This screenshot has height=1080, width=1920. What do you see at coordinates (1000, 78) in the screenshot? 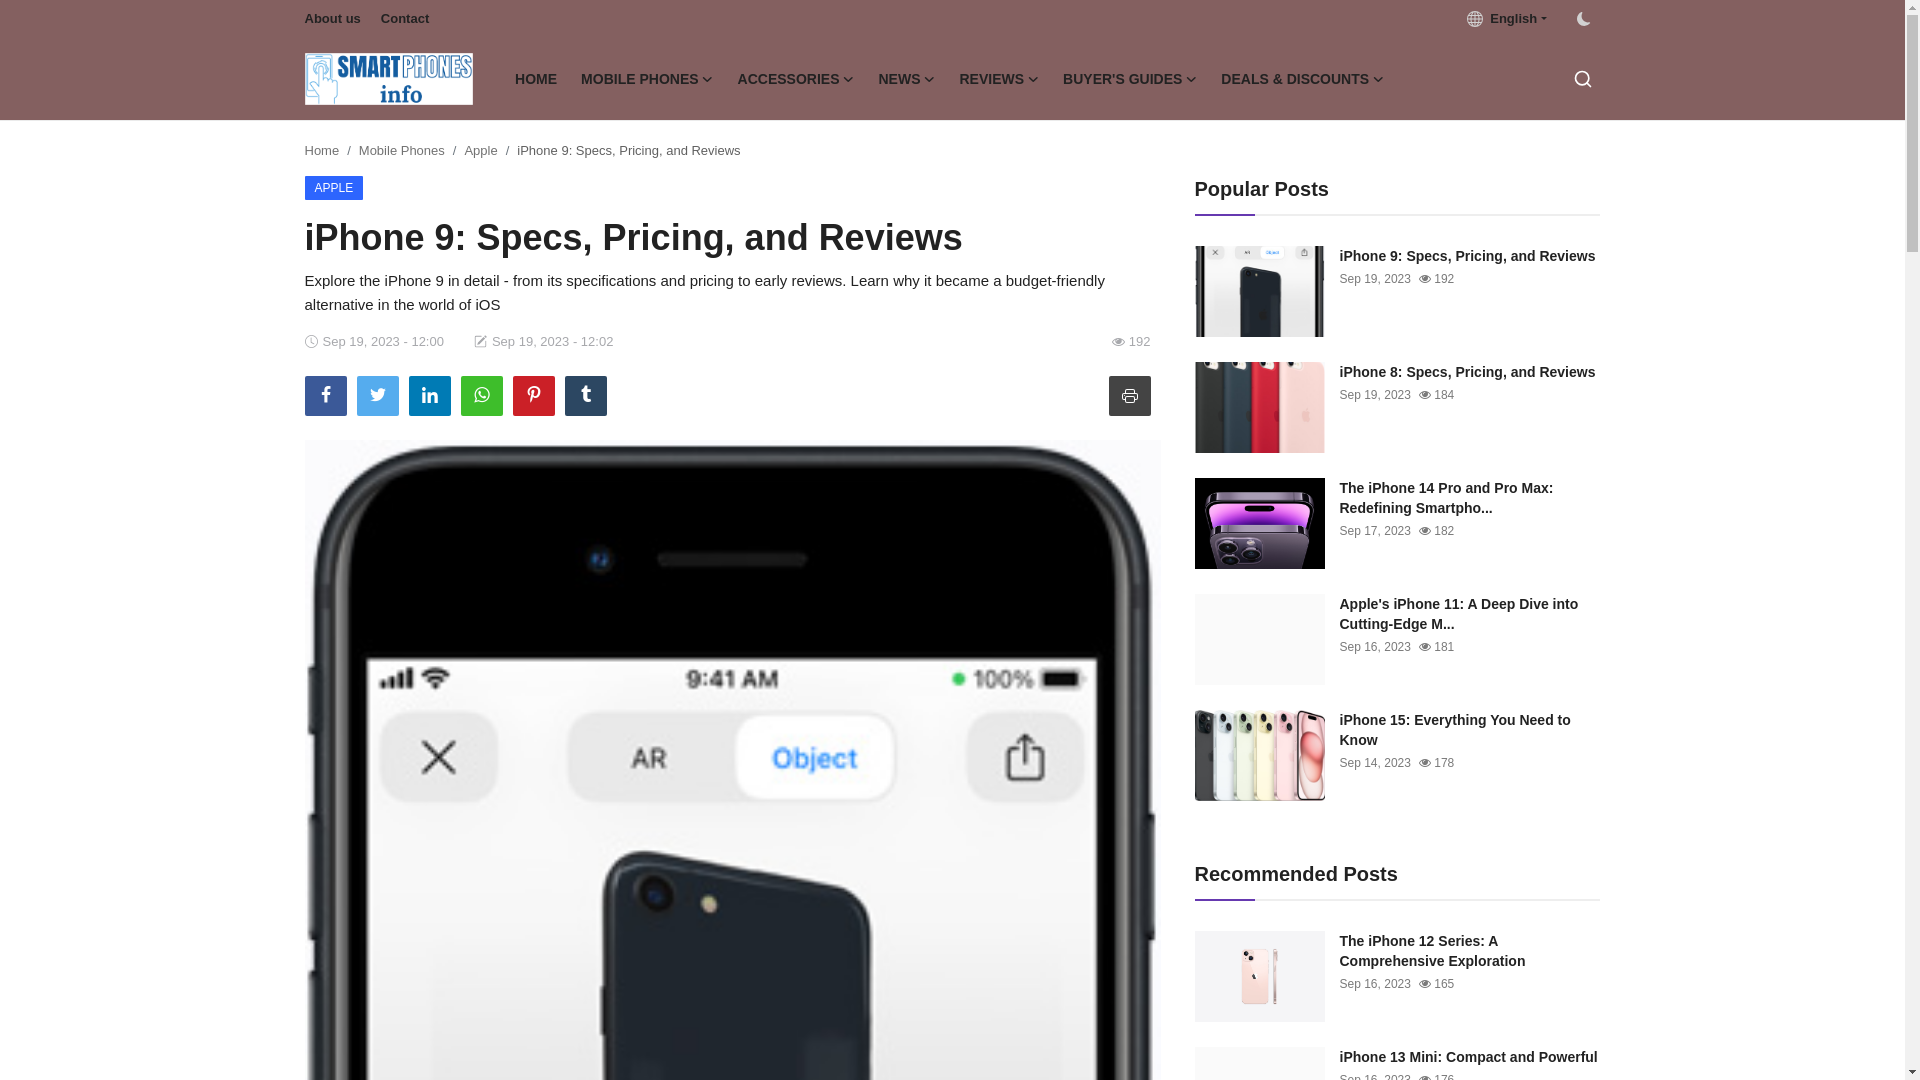
I see `REVIEWS` at bounding box center [1000, 78].